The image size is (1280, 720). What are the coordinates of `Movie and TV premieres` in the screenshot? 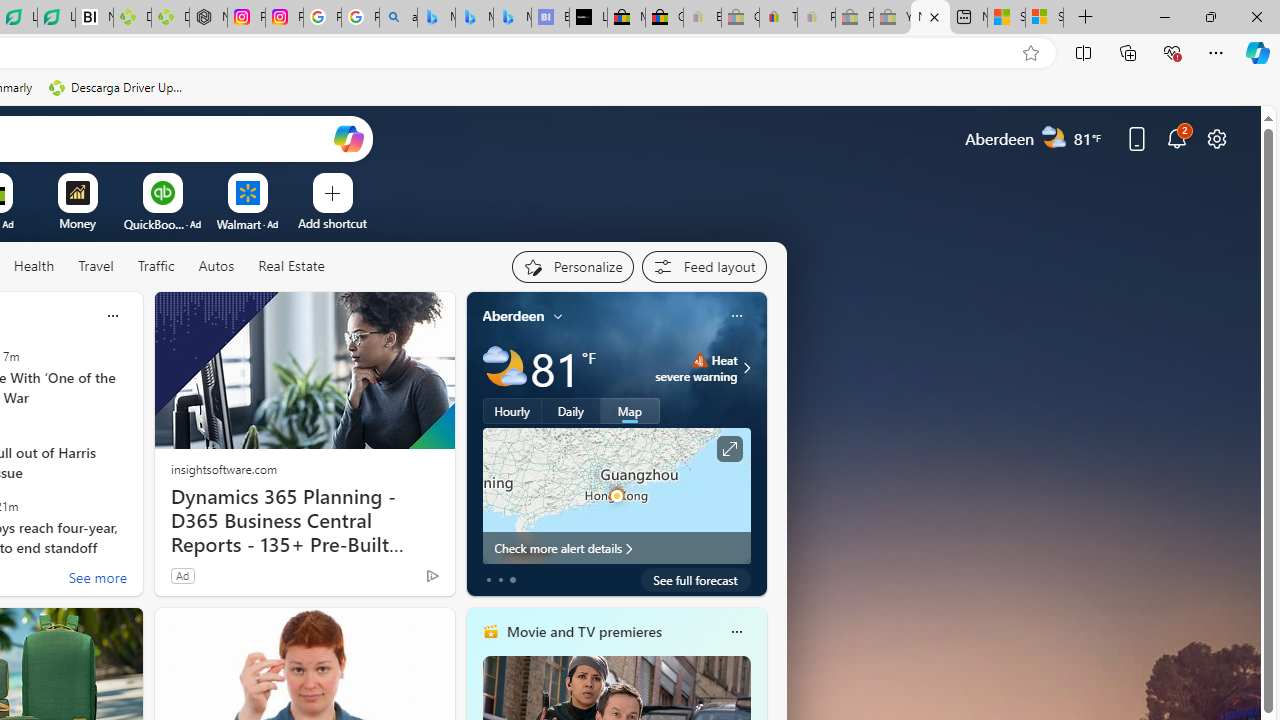 It's located at (583, 631).